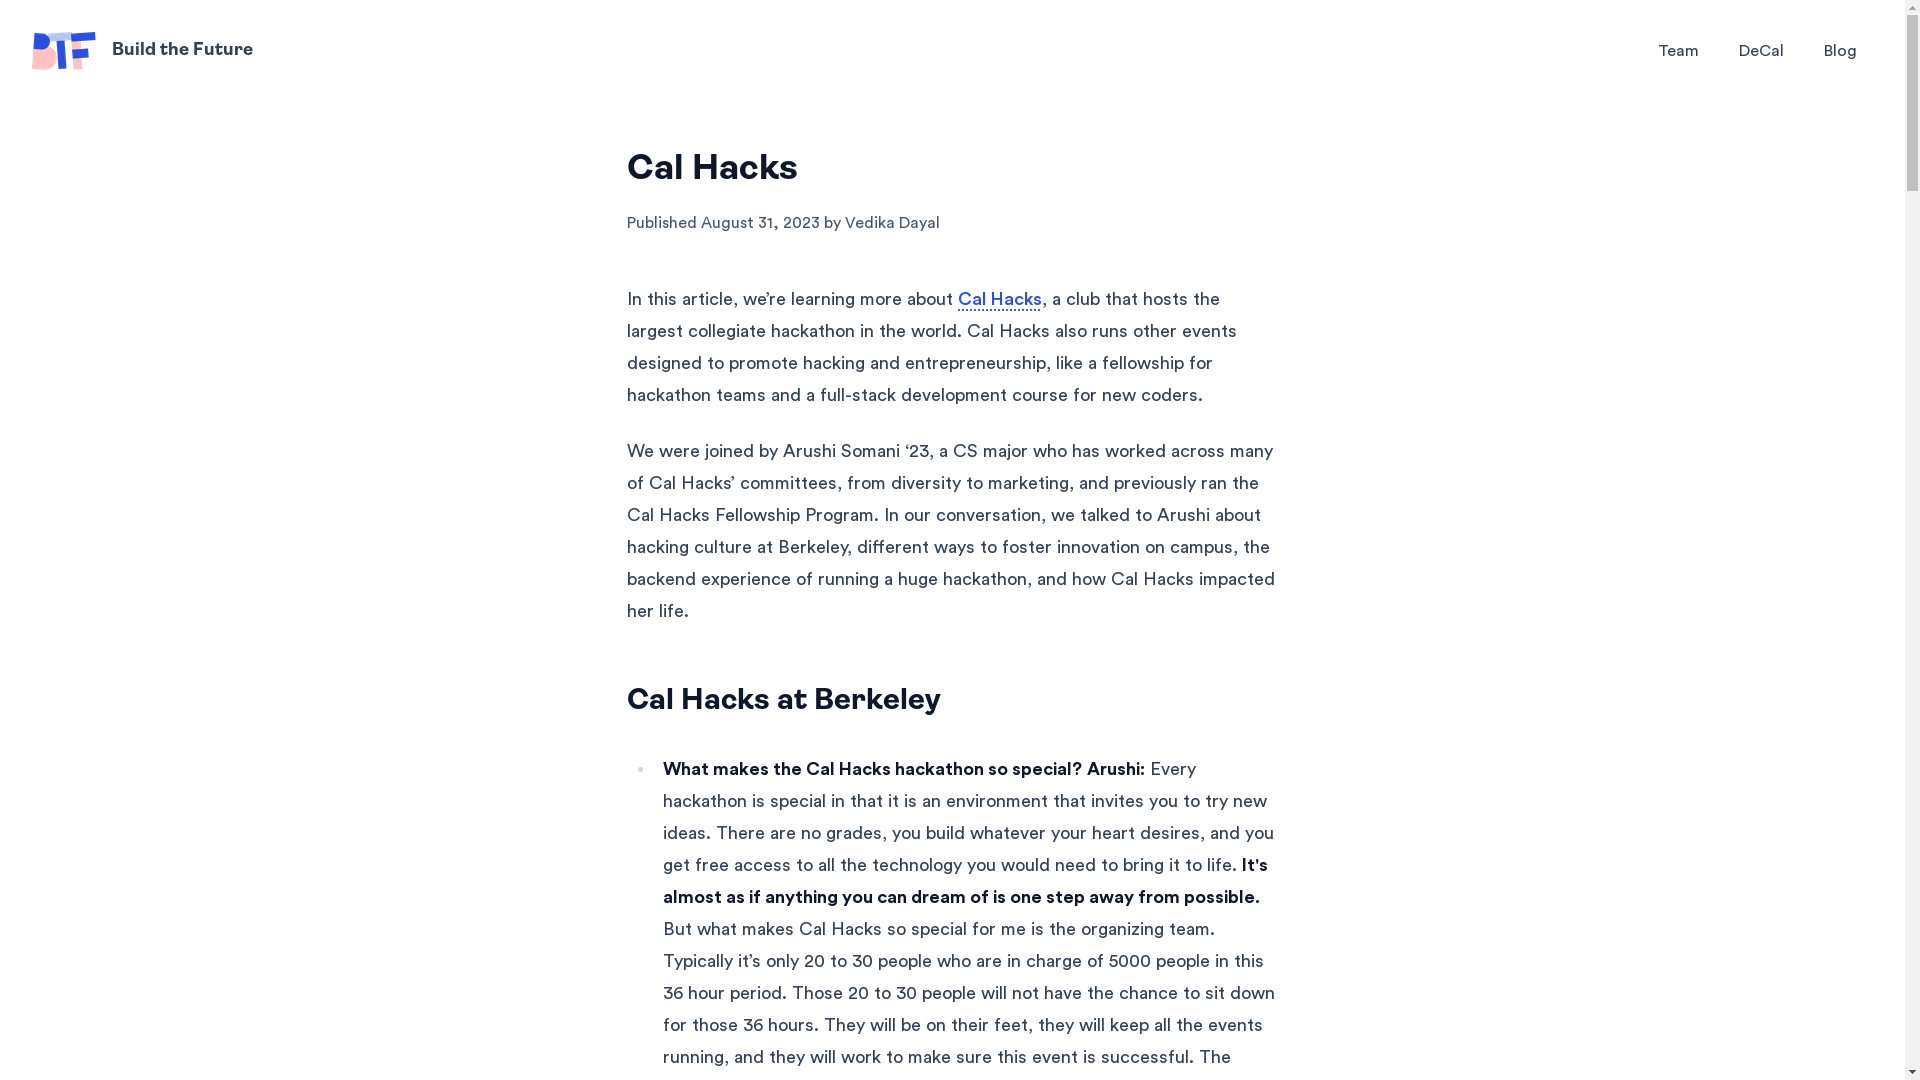  What do you see at coordinates (1000, 299) in the screenshot?
I see `Cal Hacks` at bounding box center [1000, 299].